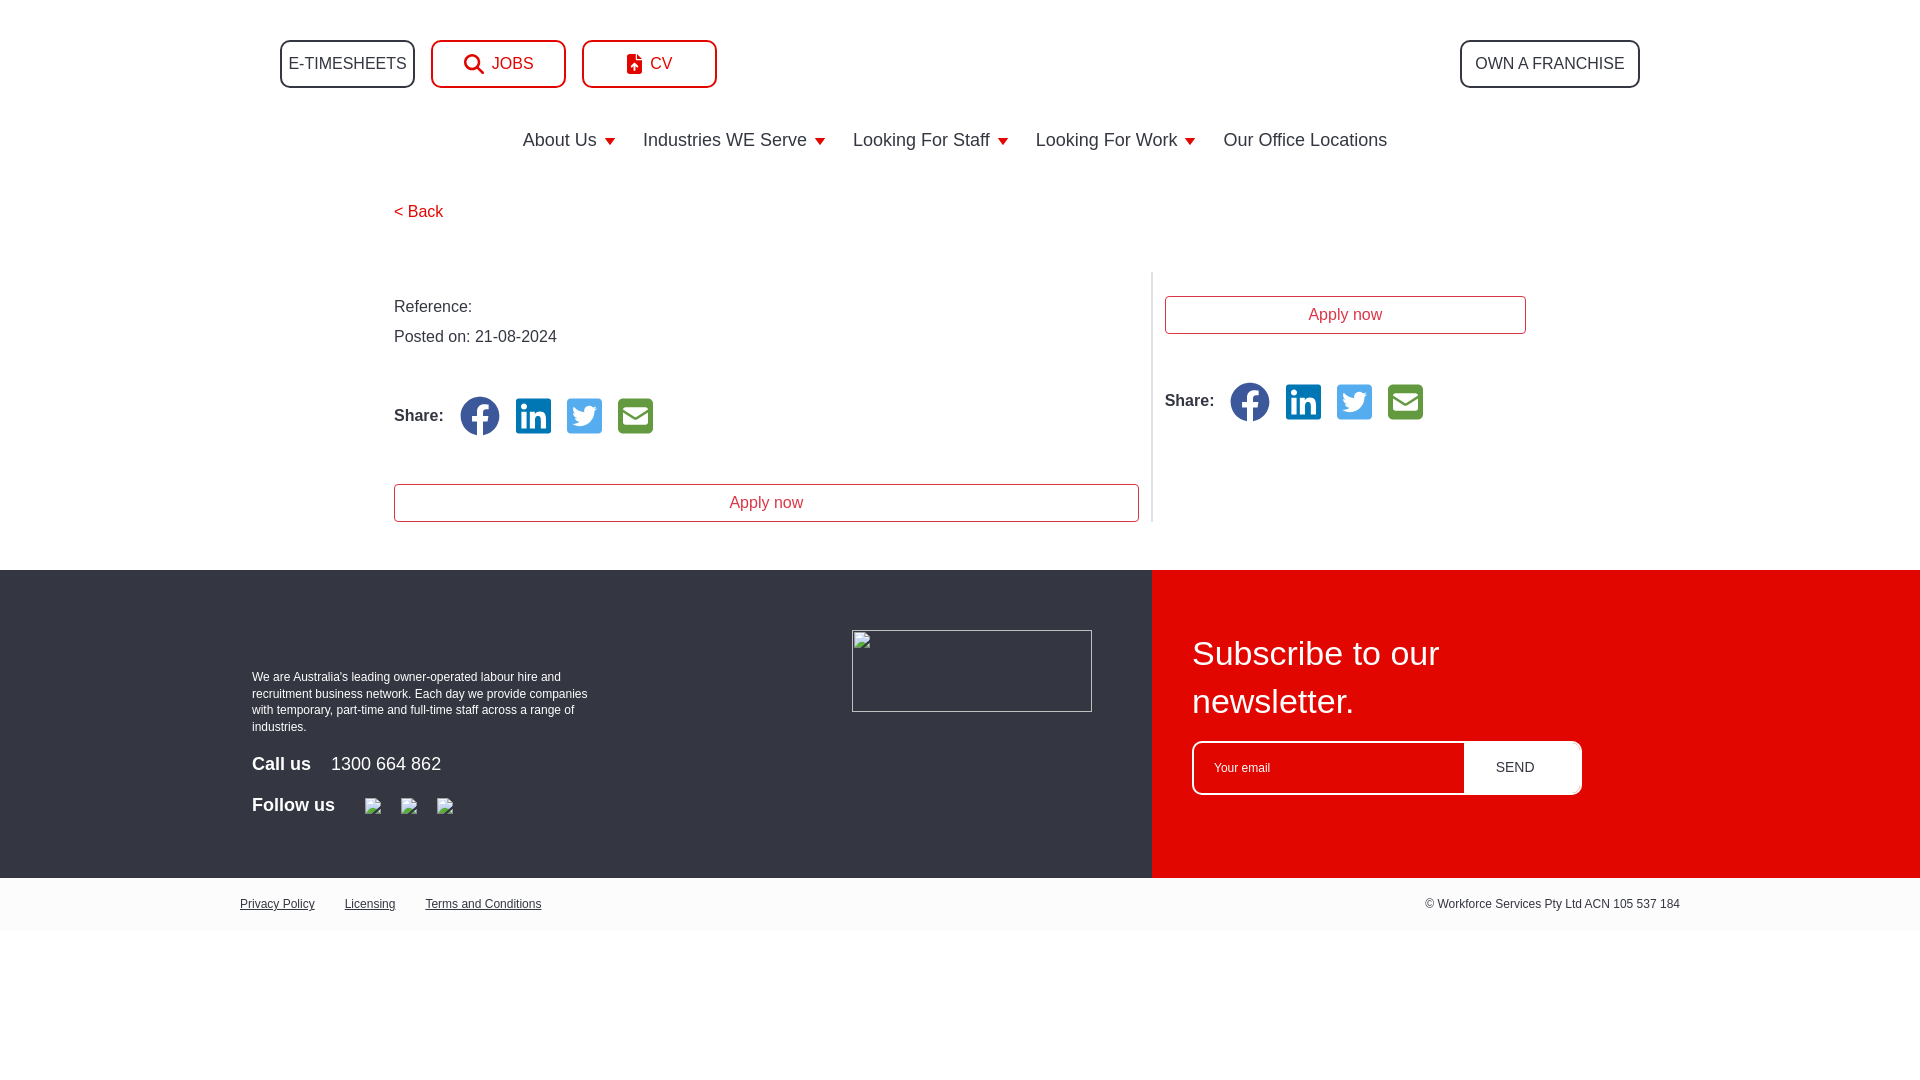  I want to click on JOBS, so click(498, 63).